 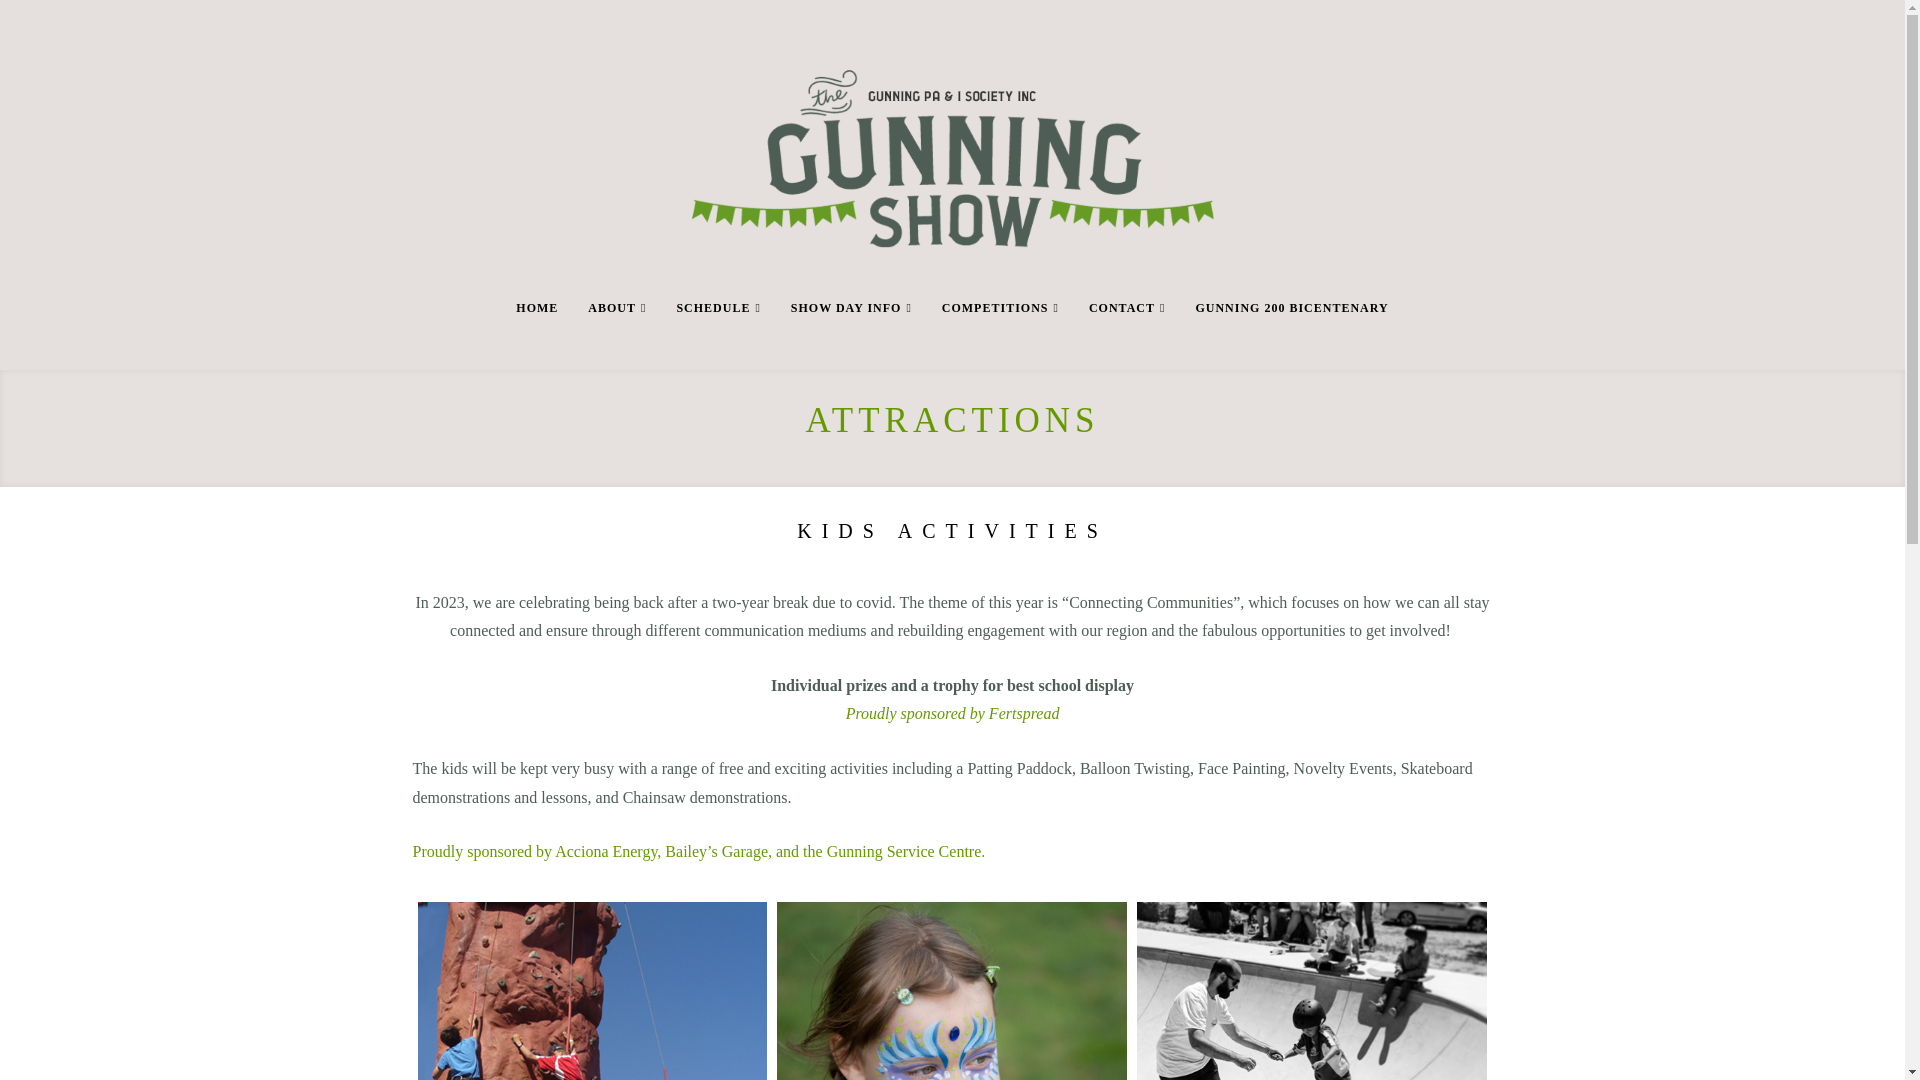 What do you see at coordinates (1000, 335) in the screenshot?
I see `COMPETITIONS` at bounding box center [1000, 335].